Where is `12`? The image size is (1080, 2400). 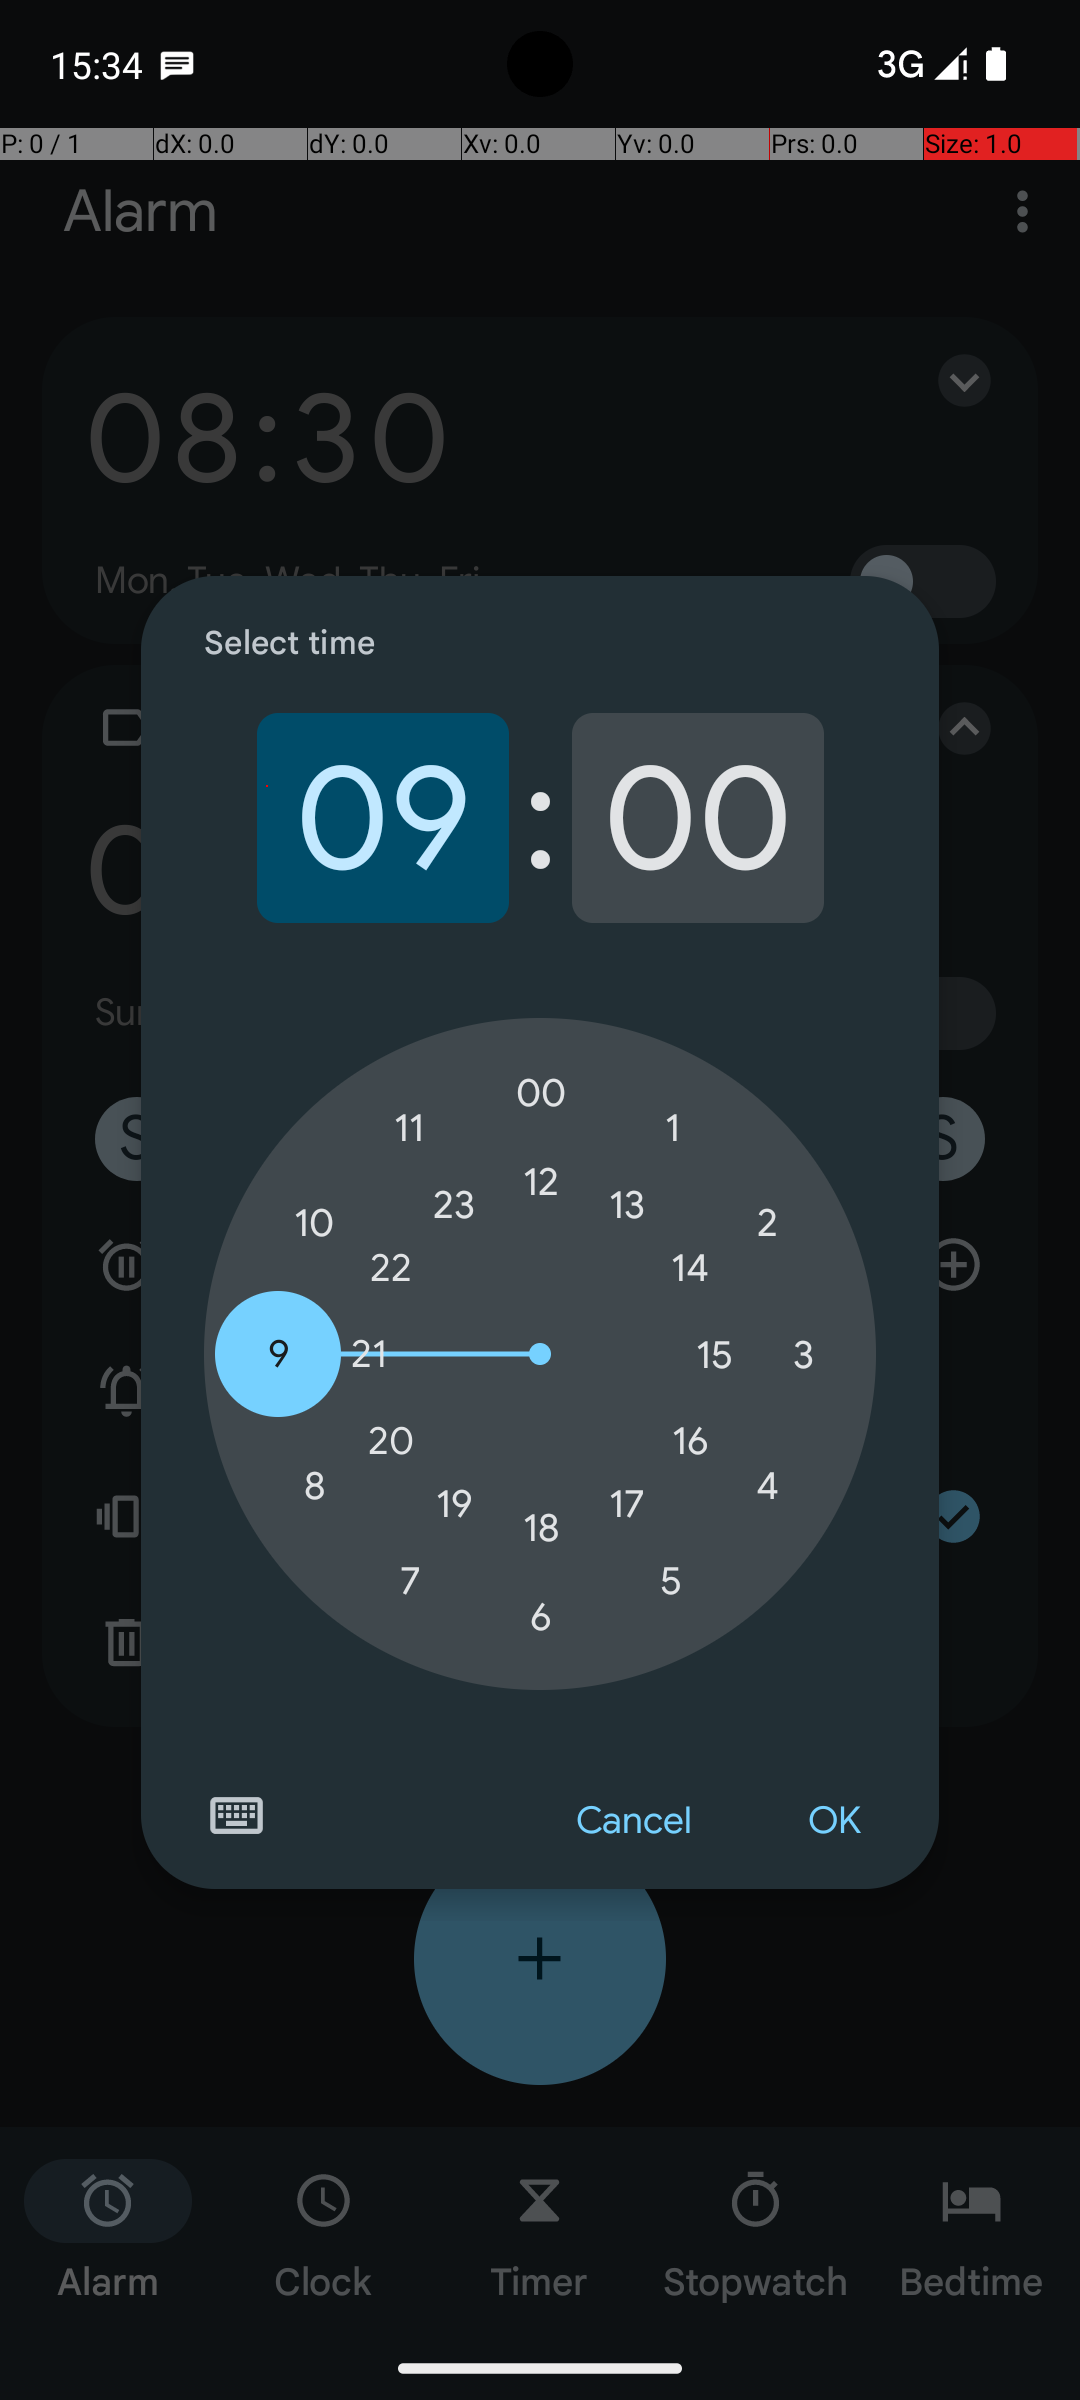 12 is located at coordinates (541, 1182).